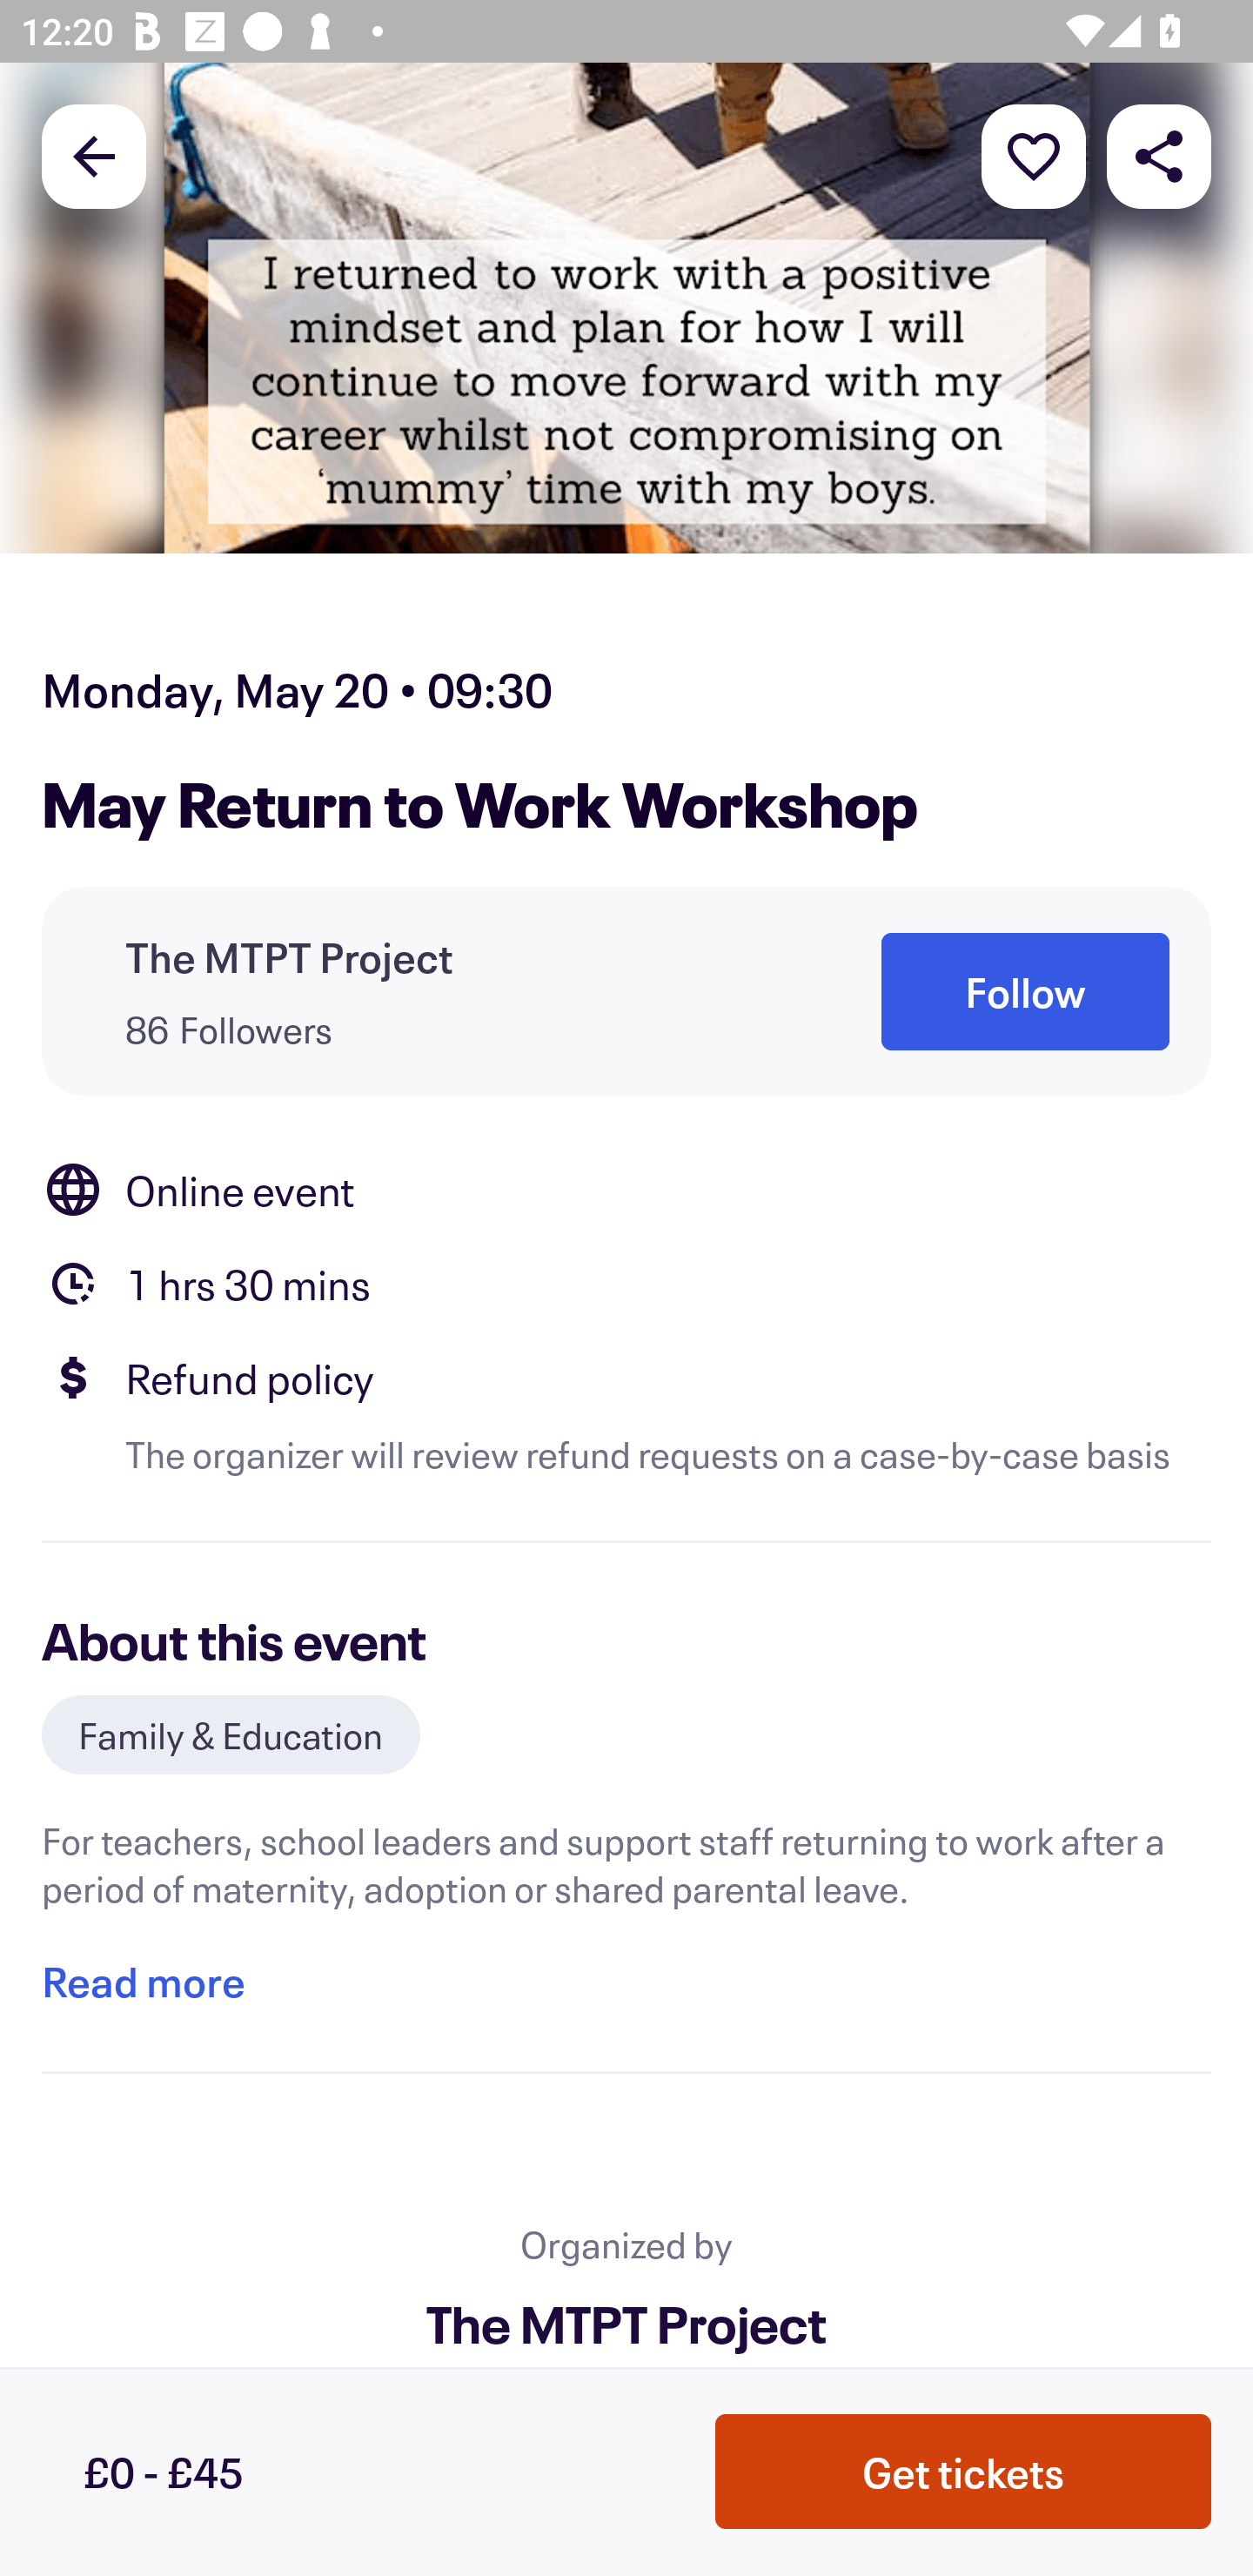 This screenshot has height=2576, width=1253. Describe the element at coordinates (1034, 155) in the screenshot. I see `More` at that location.